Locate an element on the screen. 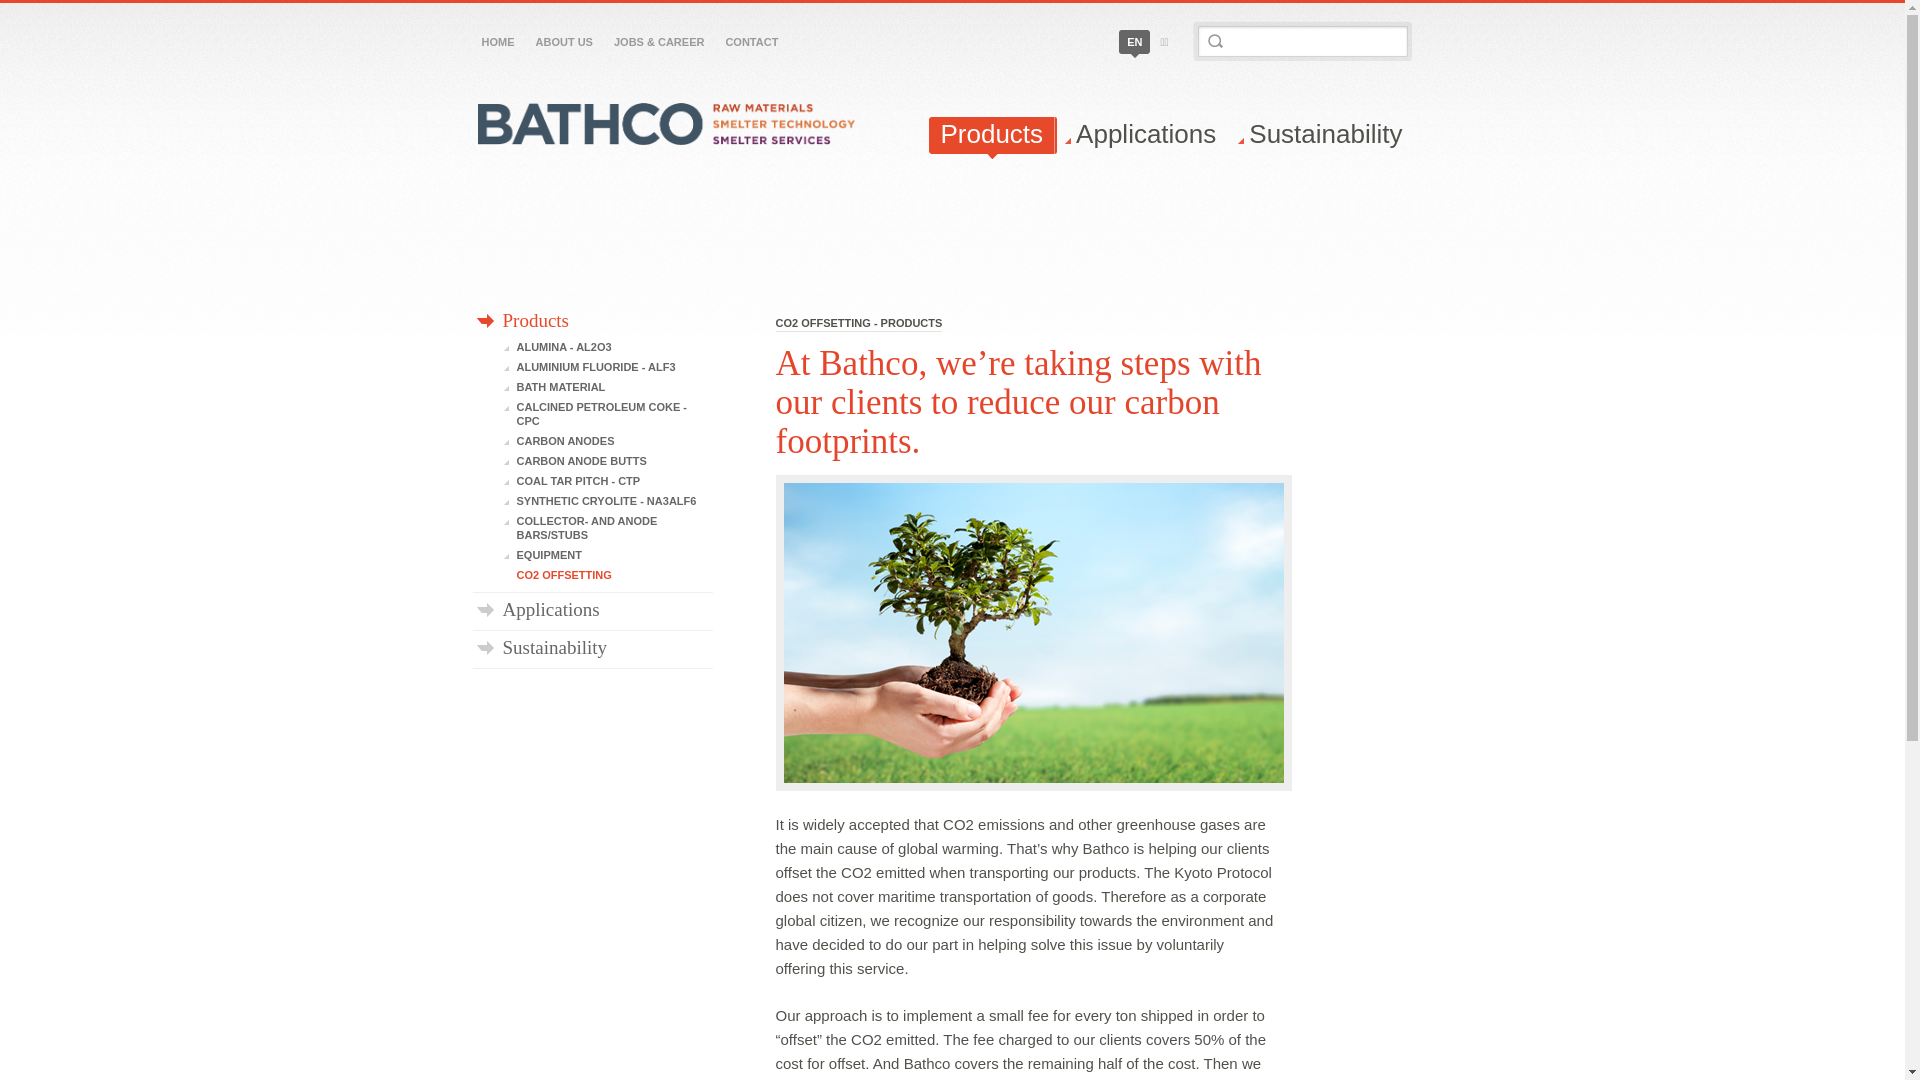 Image resolution: width=1920 pixels, height=1080 pixels. HOME is located at coordinates (498, 42).